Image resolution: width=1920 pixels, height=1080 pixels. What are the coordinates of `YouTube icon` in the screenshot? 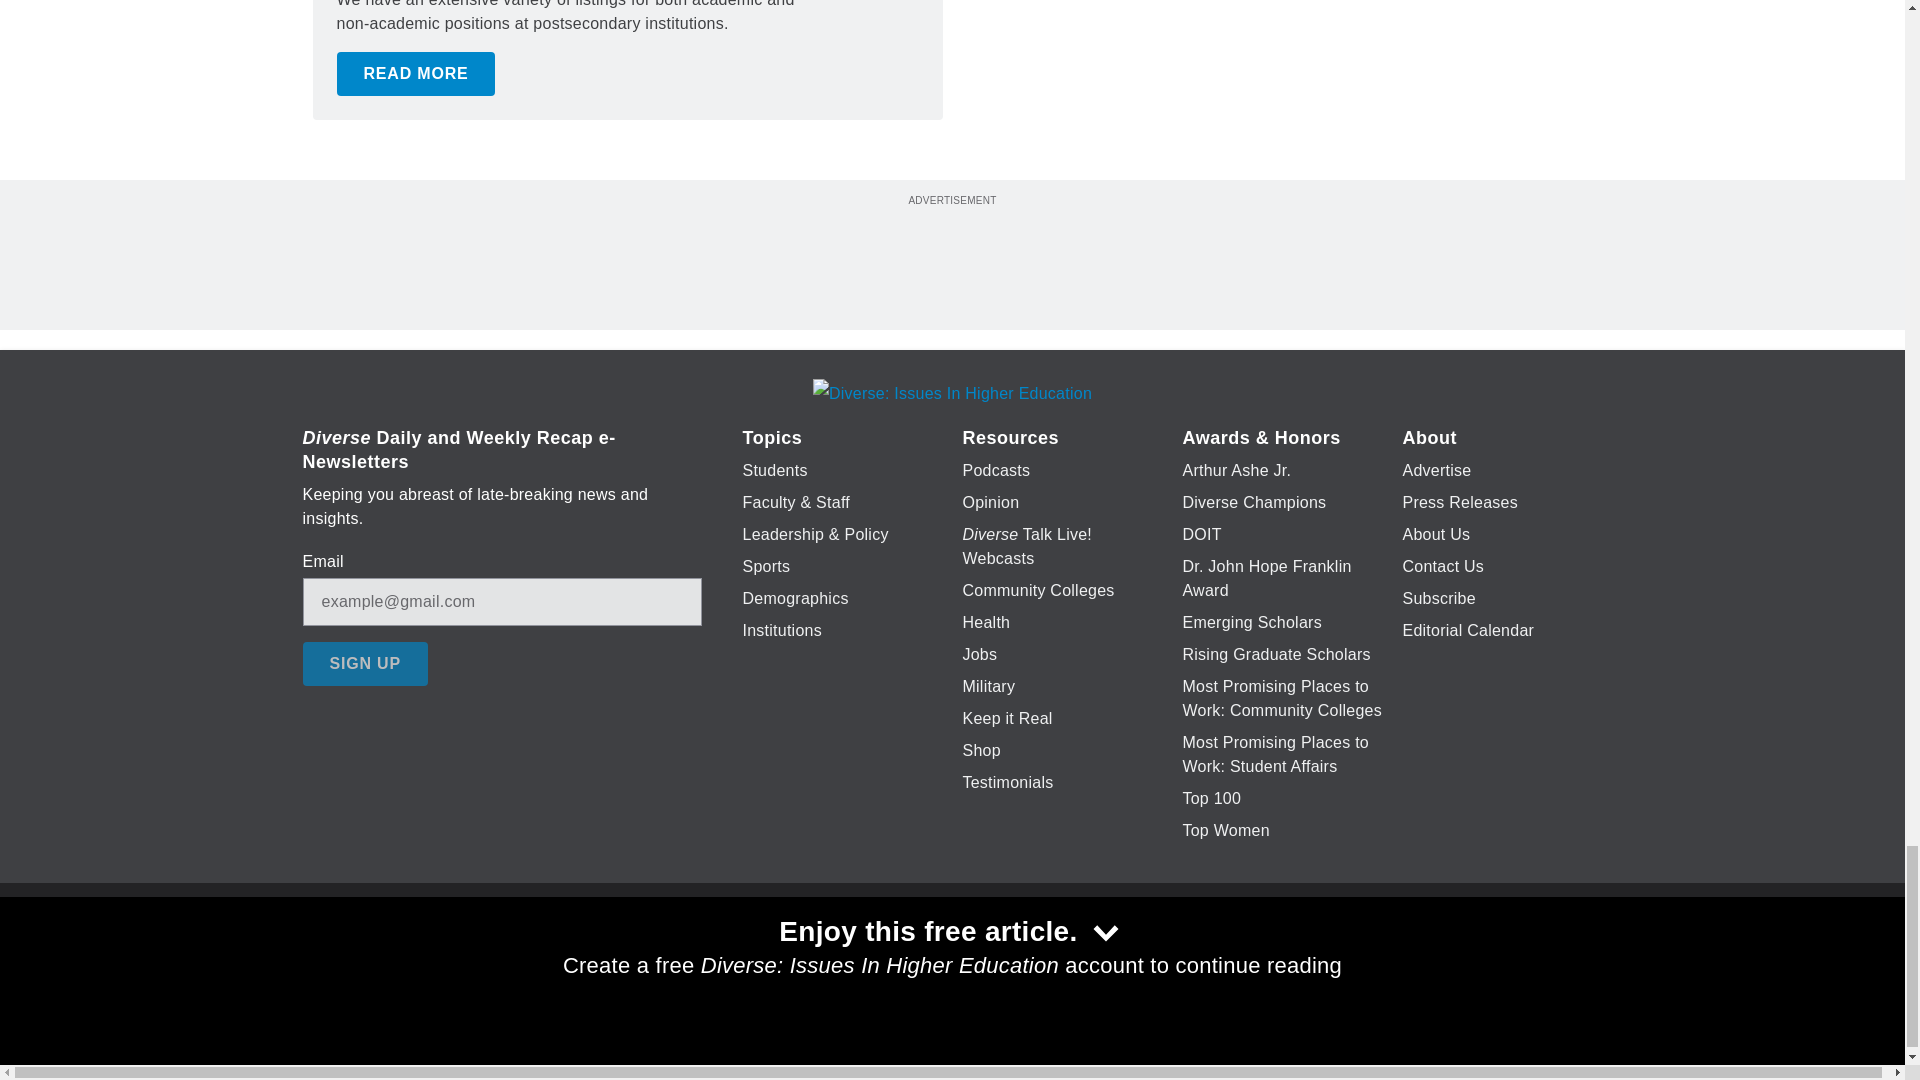 It's located at (999, 958).